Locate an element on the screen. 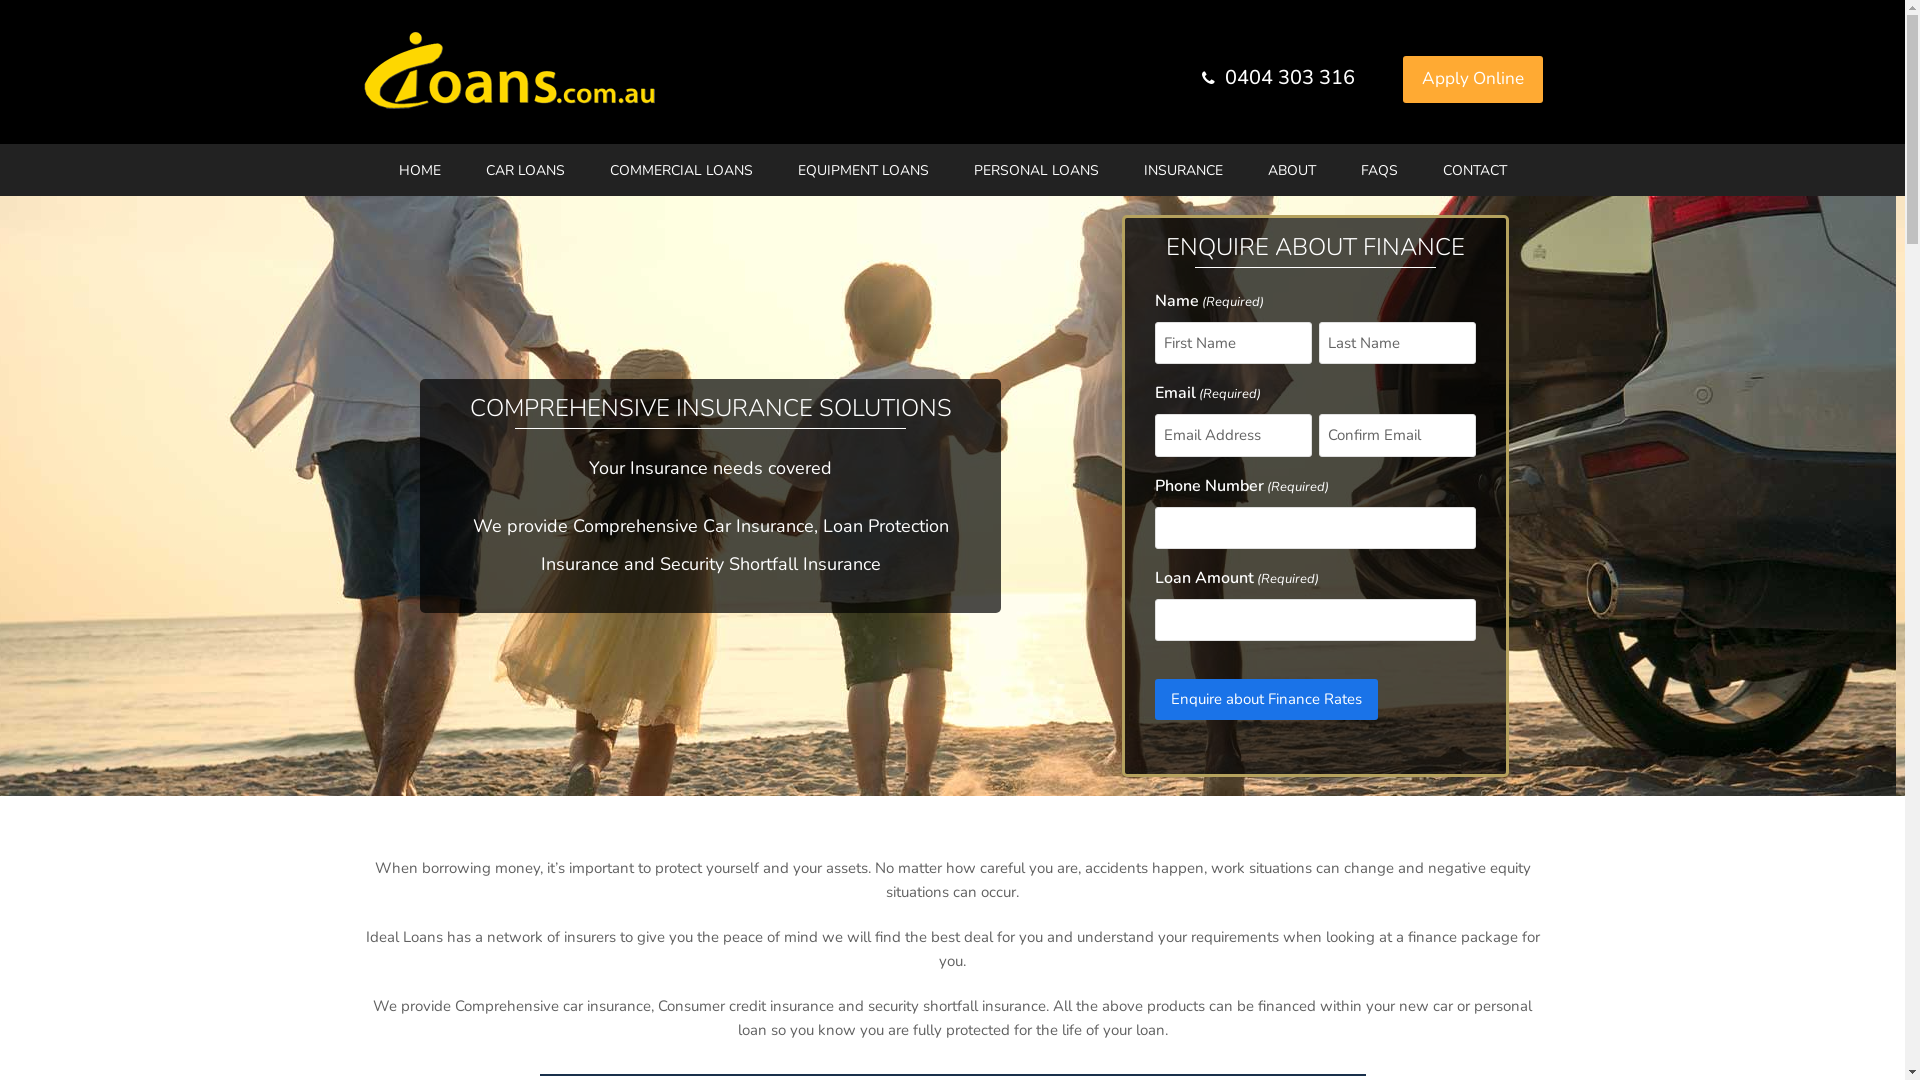 The width and height of the screenshot is (1920, 1080). INSURANCE is located at coordinates (1184, 170).